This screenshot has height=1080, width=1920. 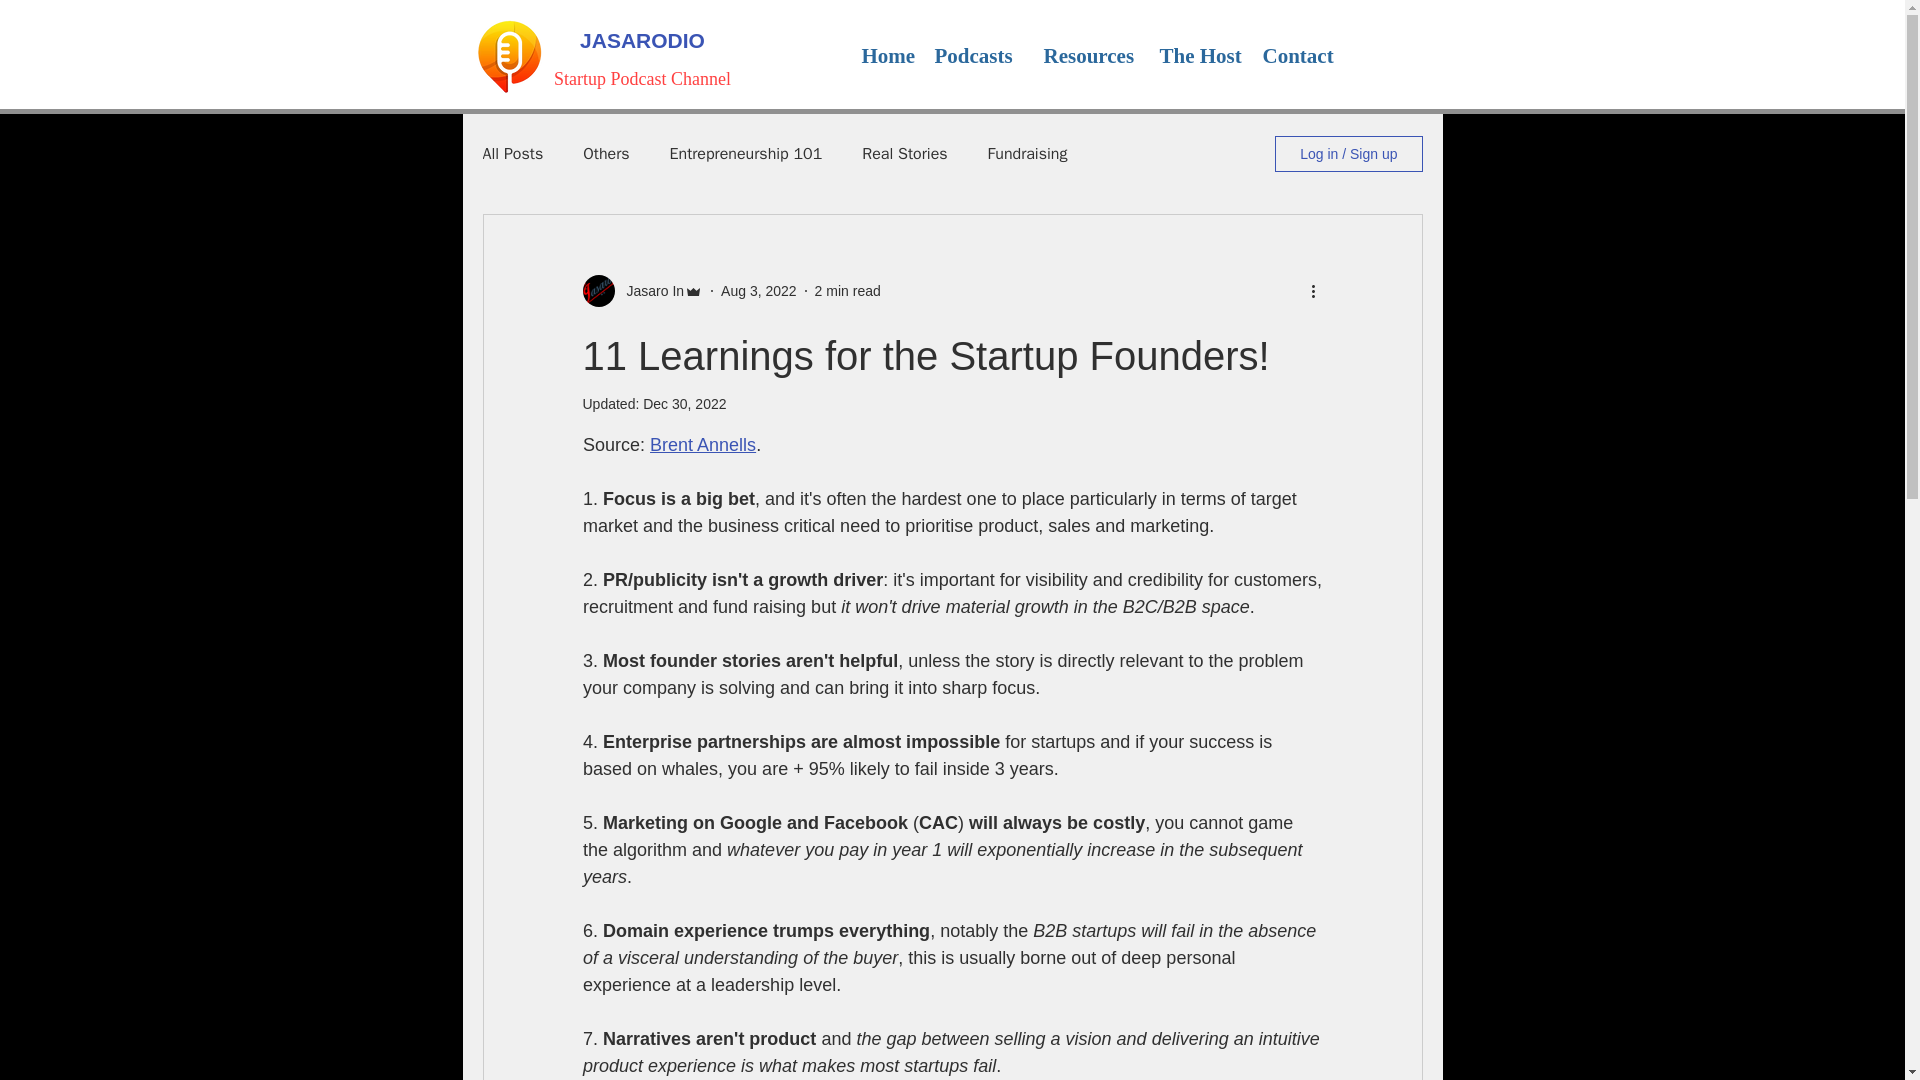 I want to click on Home, so click(x=882, y=55).